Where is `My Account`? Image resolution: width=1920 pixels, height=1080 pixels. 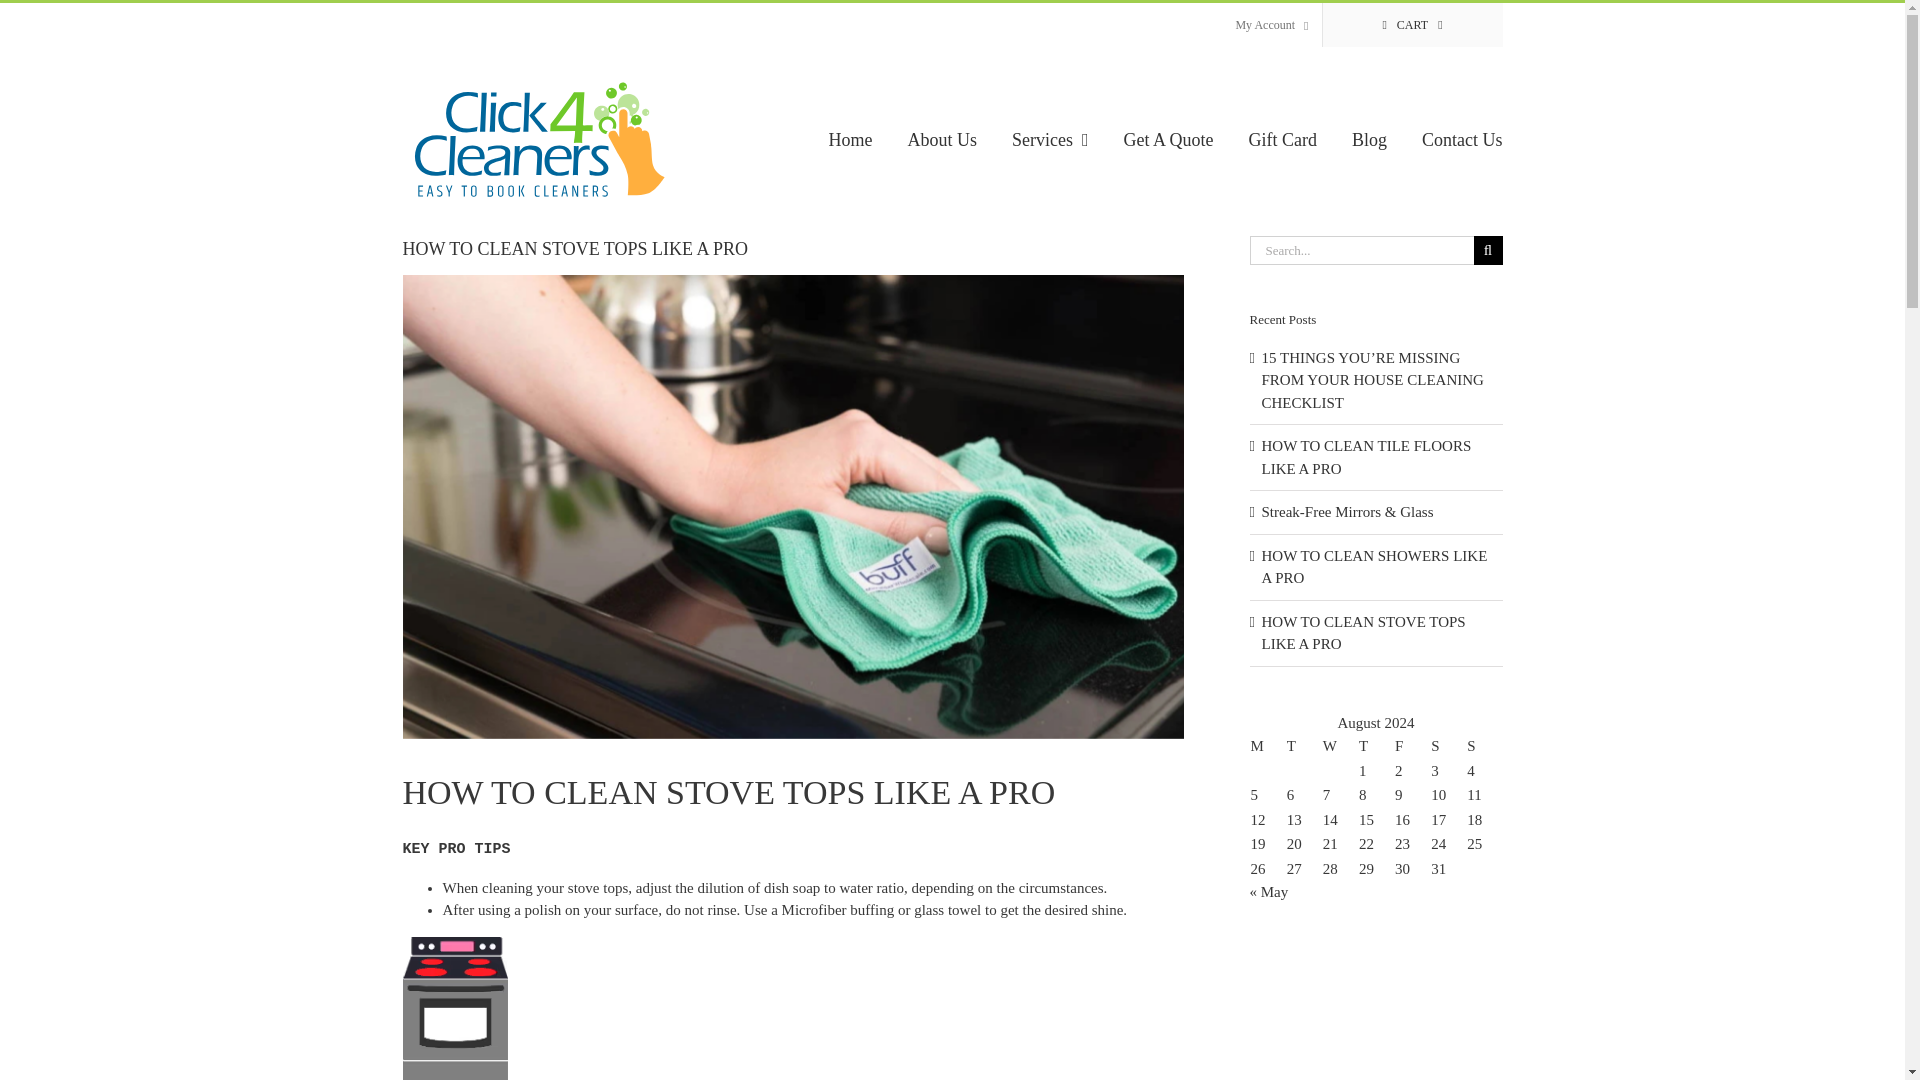 My Account is located at coordinates (1270, 25).